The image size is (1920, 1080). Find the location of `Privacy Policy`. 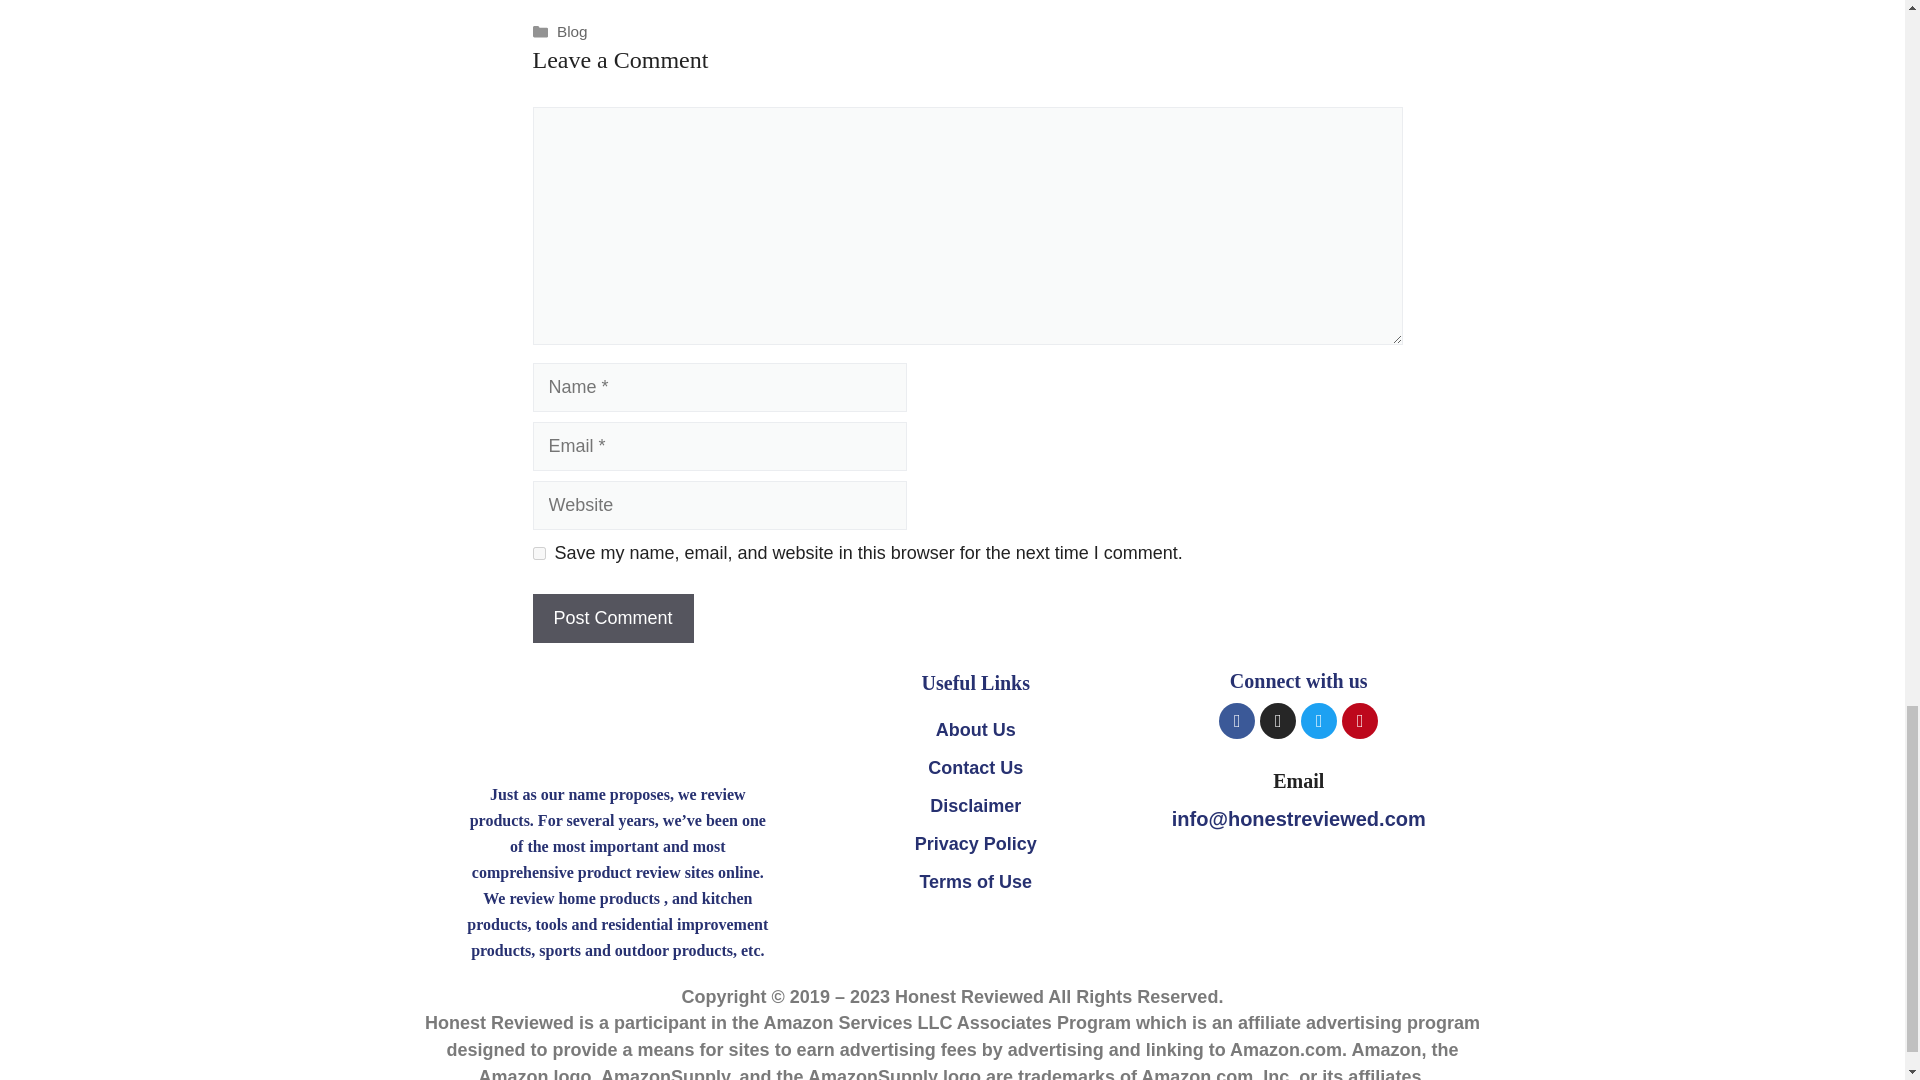

Privacy Policy is located at coordinates (975, 844).